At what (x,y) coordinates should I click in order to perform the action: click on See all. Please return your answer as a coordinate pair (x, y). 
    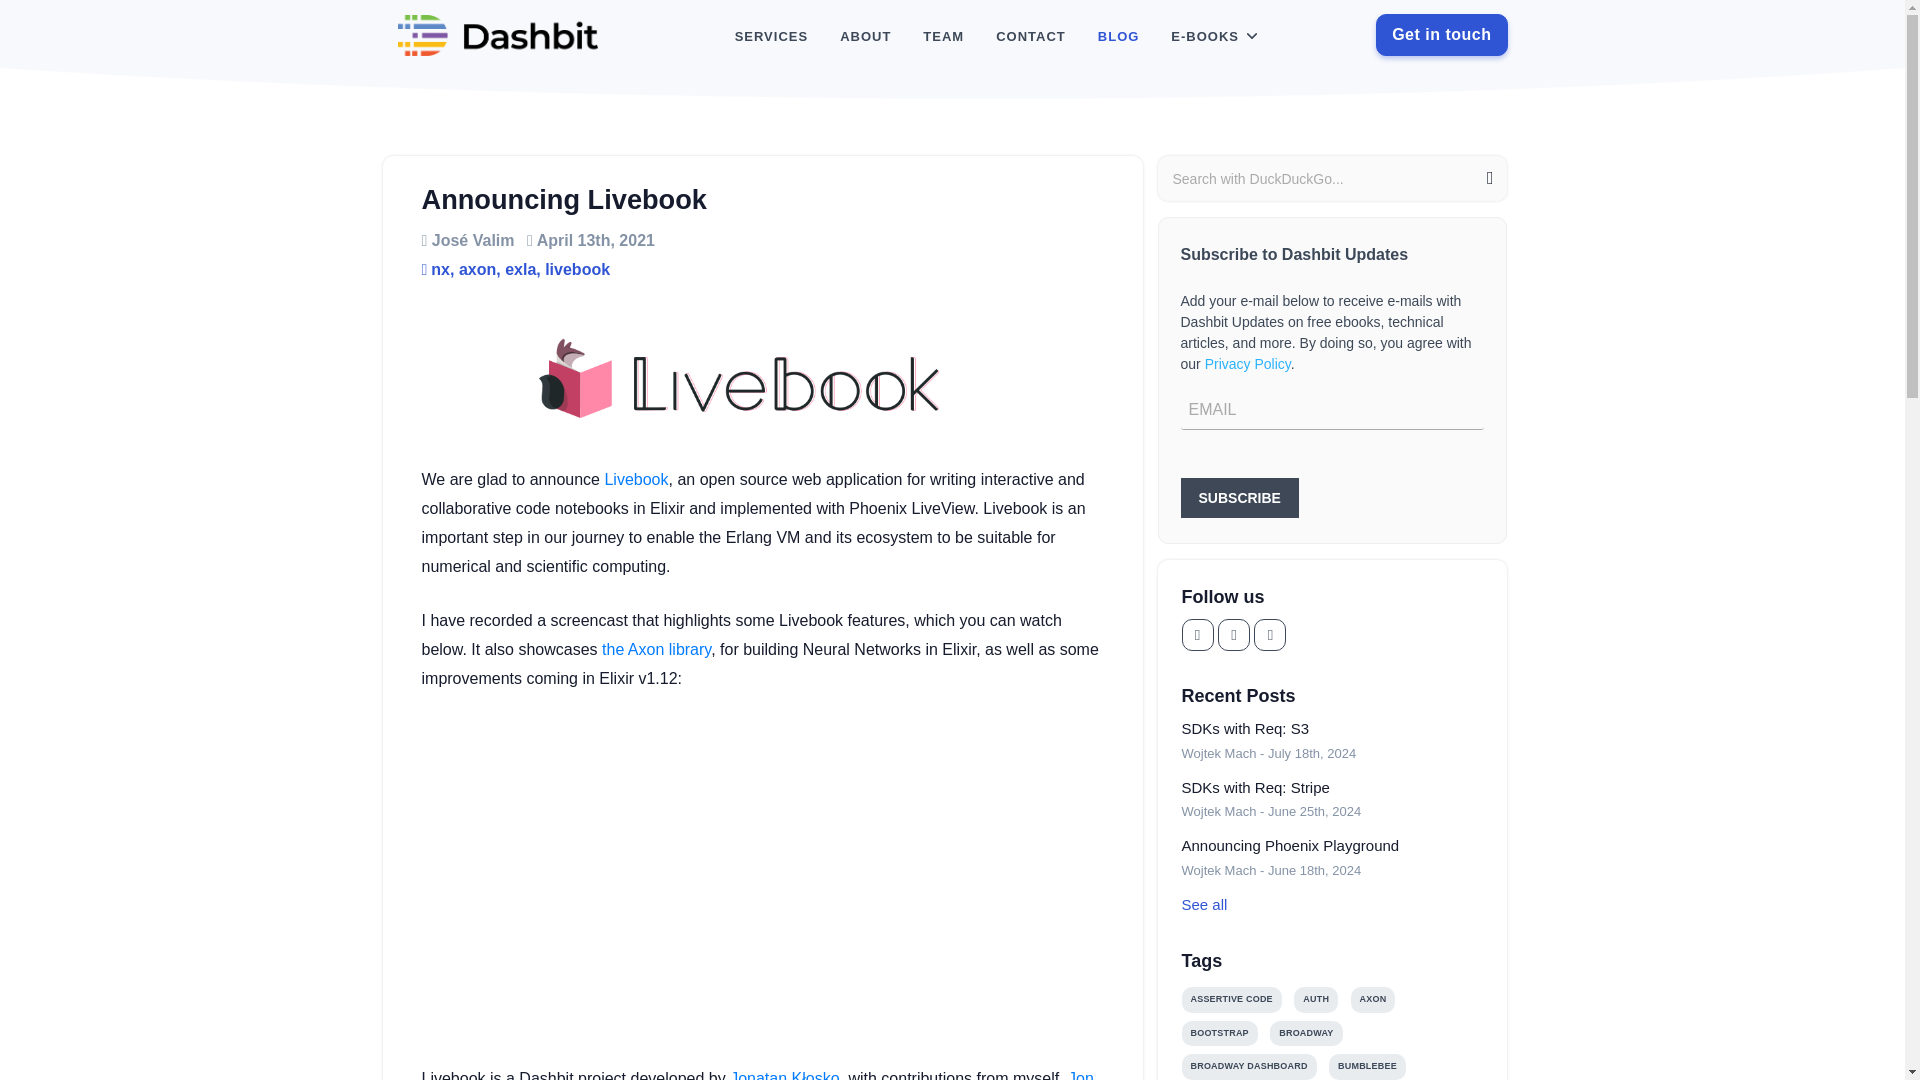
    Looking at the image, I should click on (1333, 905).